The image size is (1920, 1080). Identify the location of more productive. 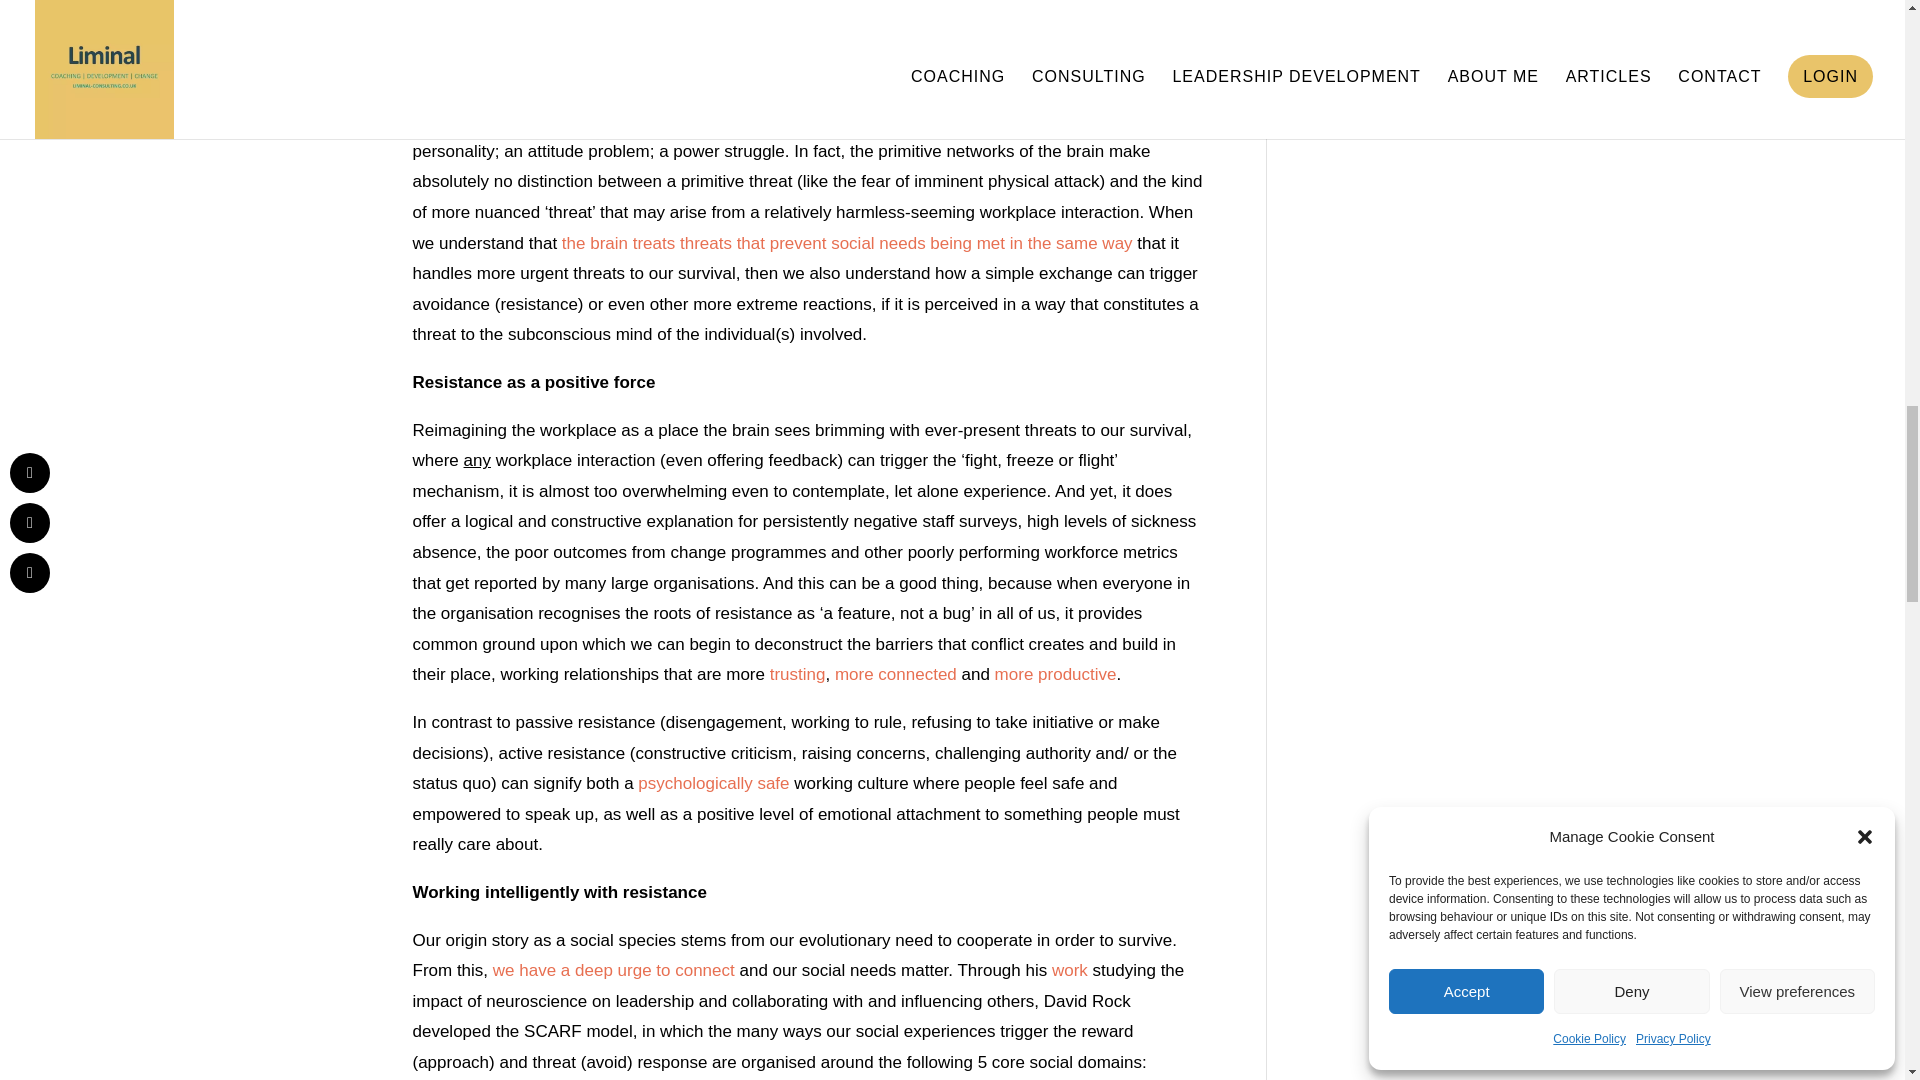
(1056, 674).